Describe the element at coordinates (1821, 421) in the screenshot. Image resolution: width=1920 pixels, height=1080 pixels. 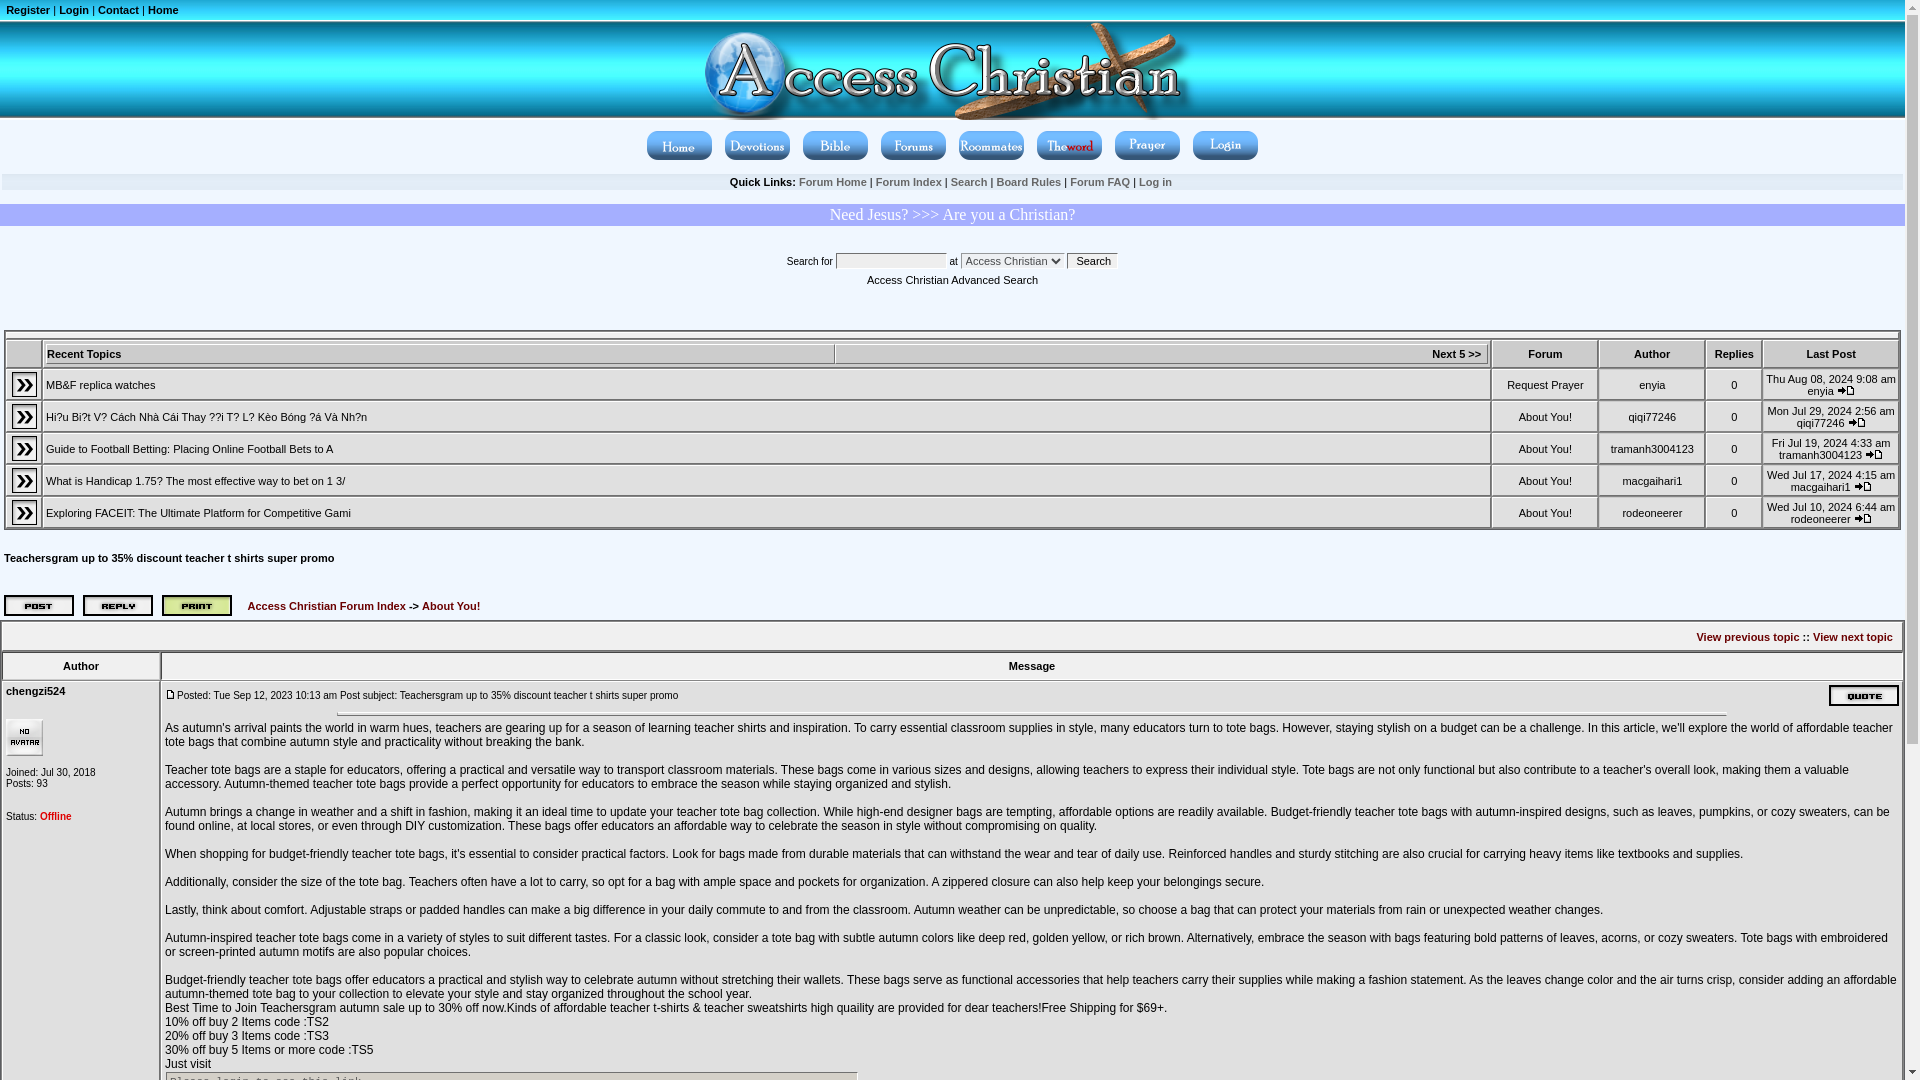
I see `qiqi77246` at that location.